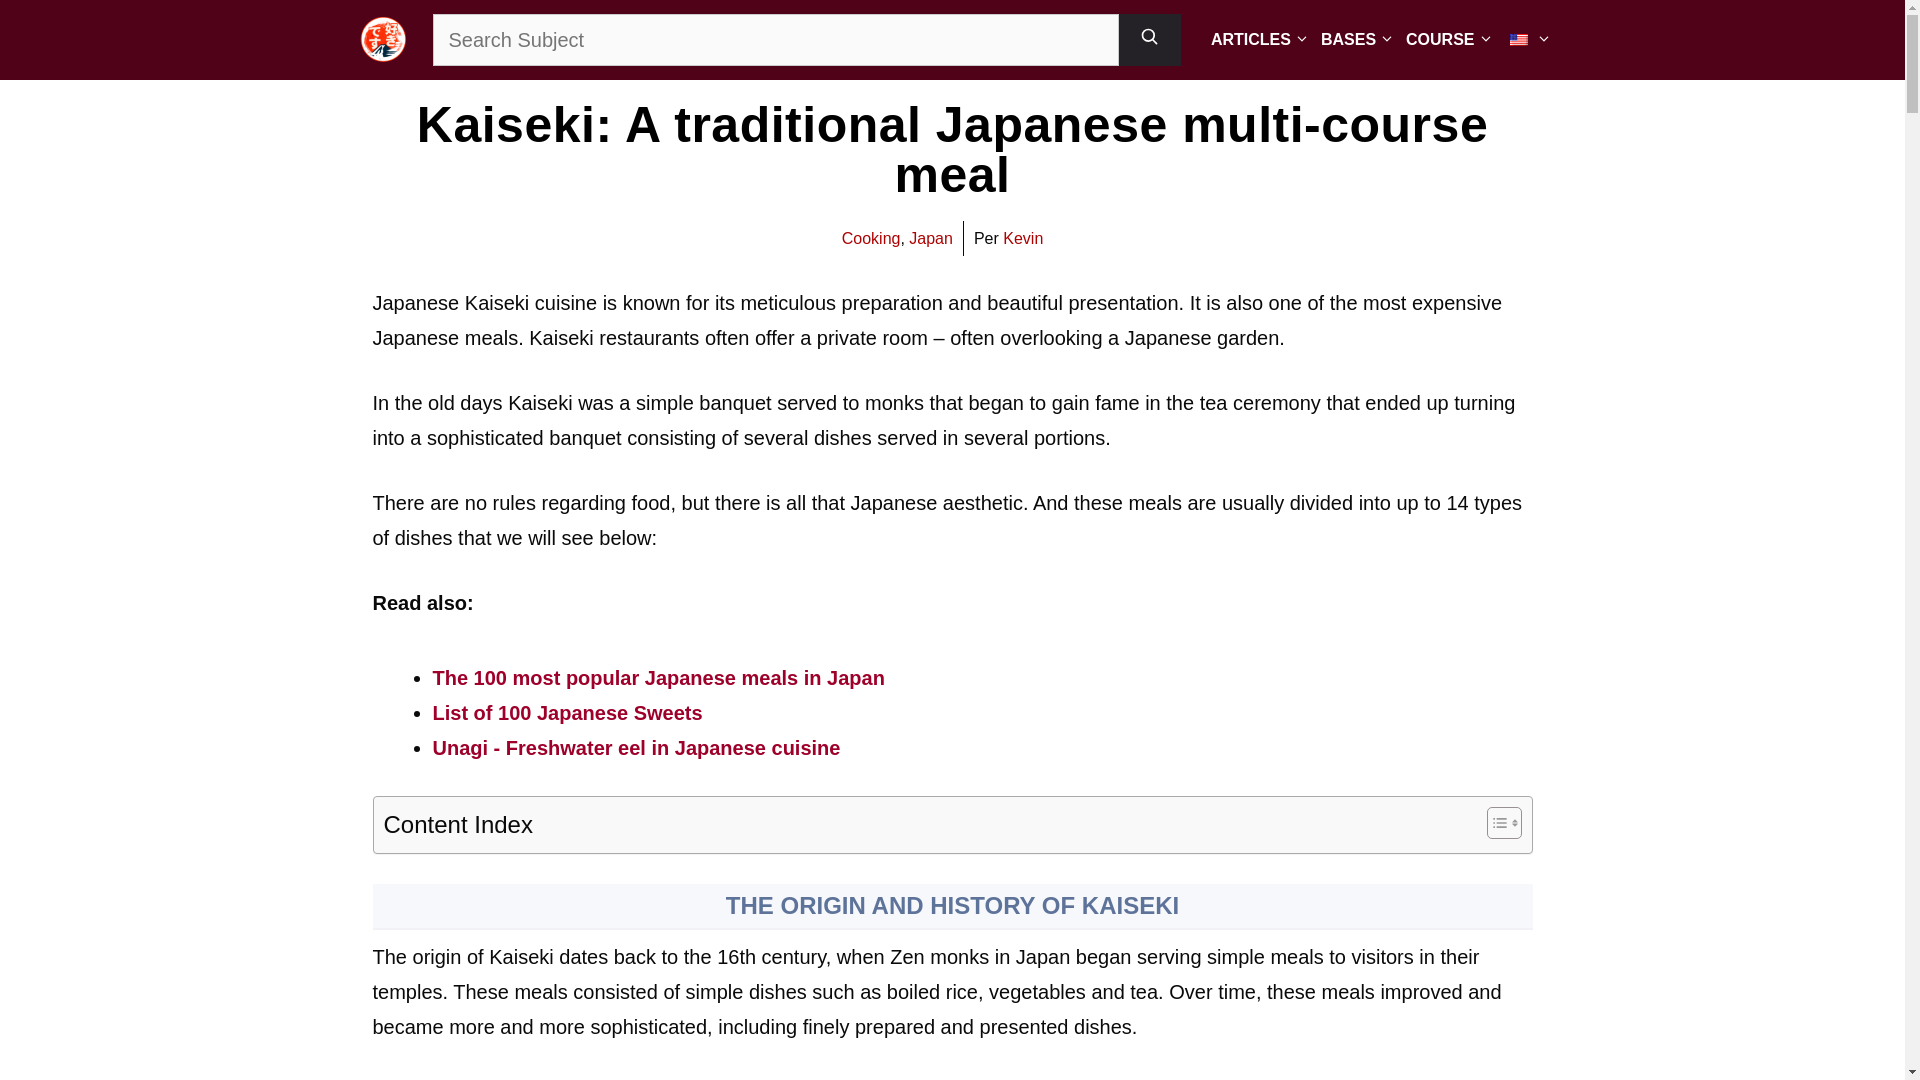 The width and height of the screenshot is (1920, 1080). Describe the element at coordinates (658, 678) in the screenshot. I see `The 100 most popular Japanese meals in Japan` at that location.